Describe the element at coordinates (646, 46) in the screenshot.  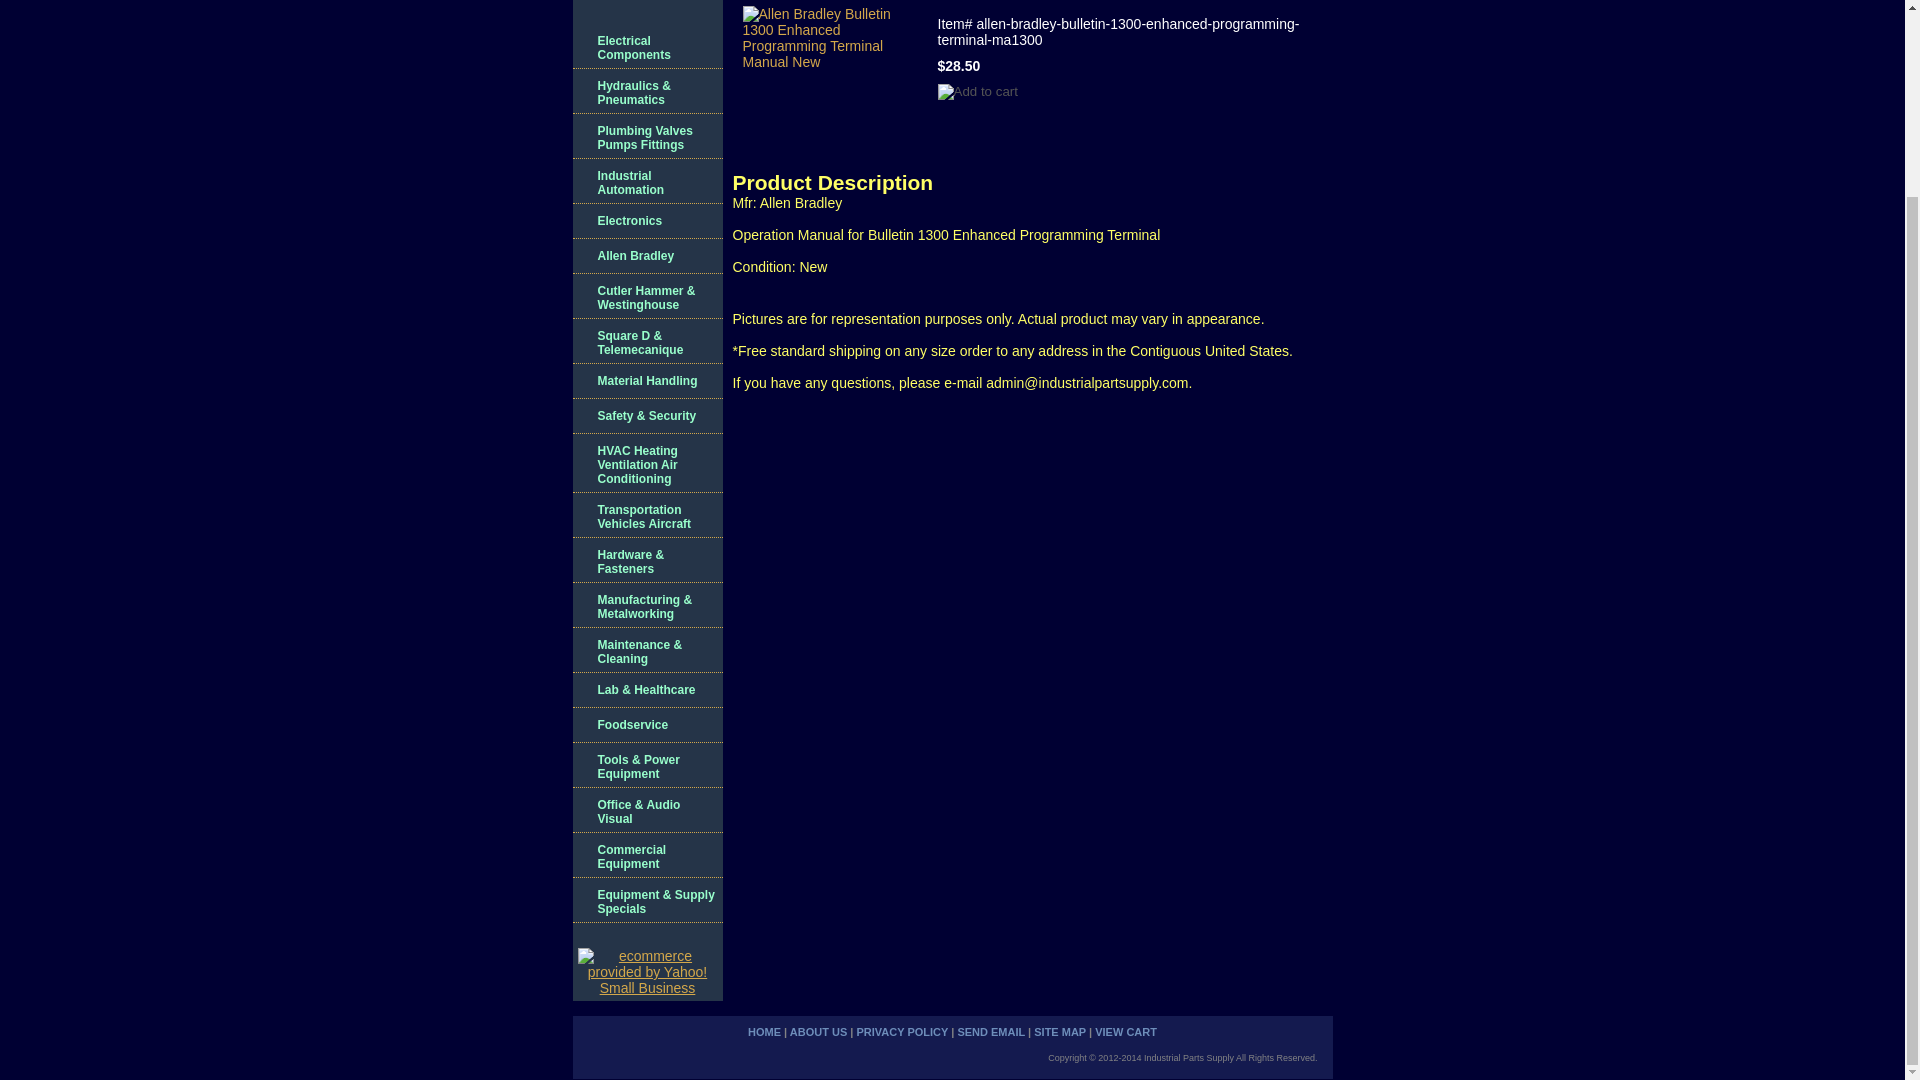
I see `Electrical Components` at that location.